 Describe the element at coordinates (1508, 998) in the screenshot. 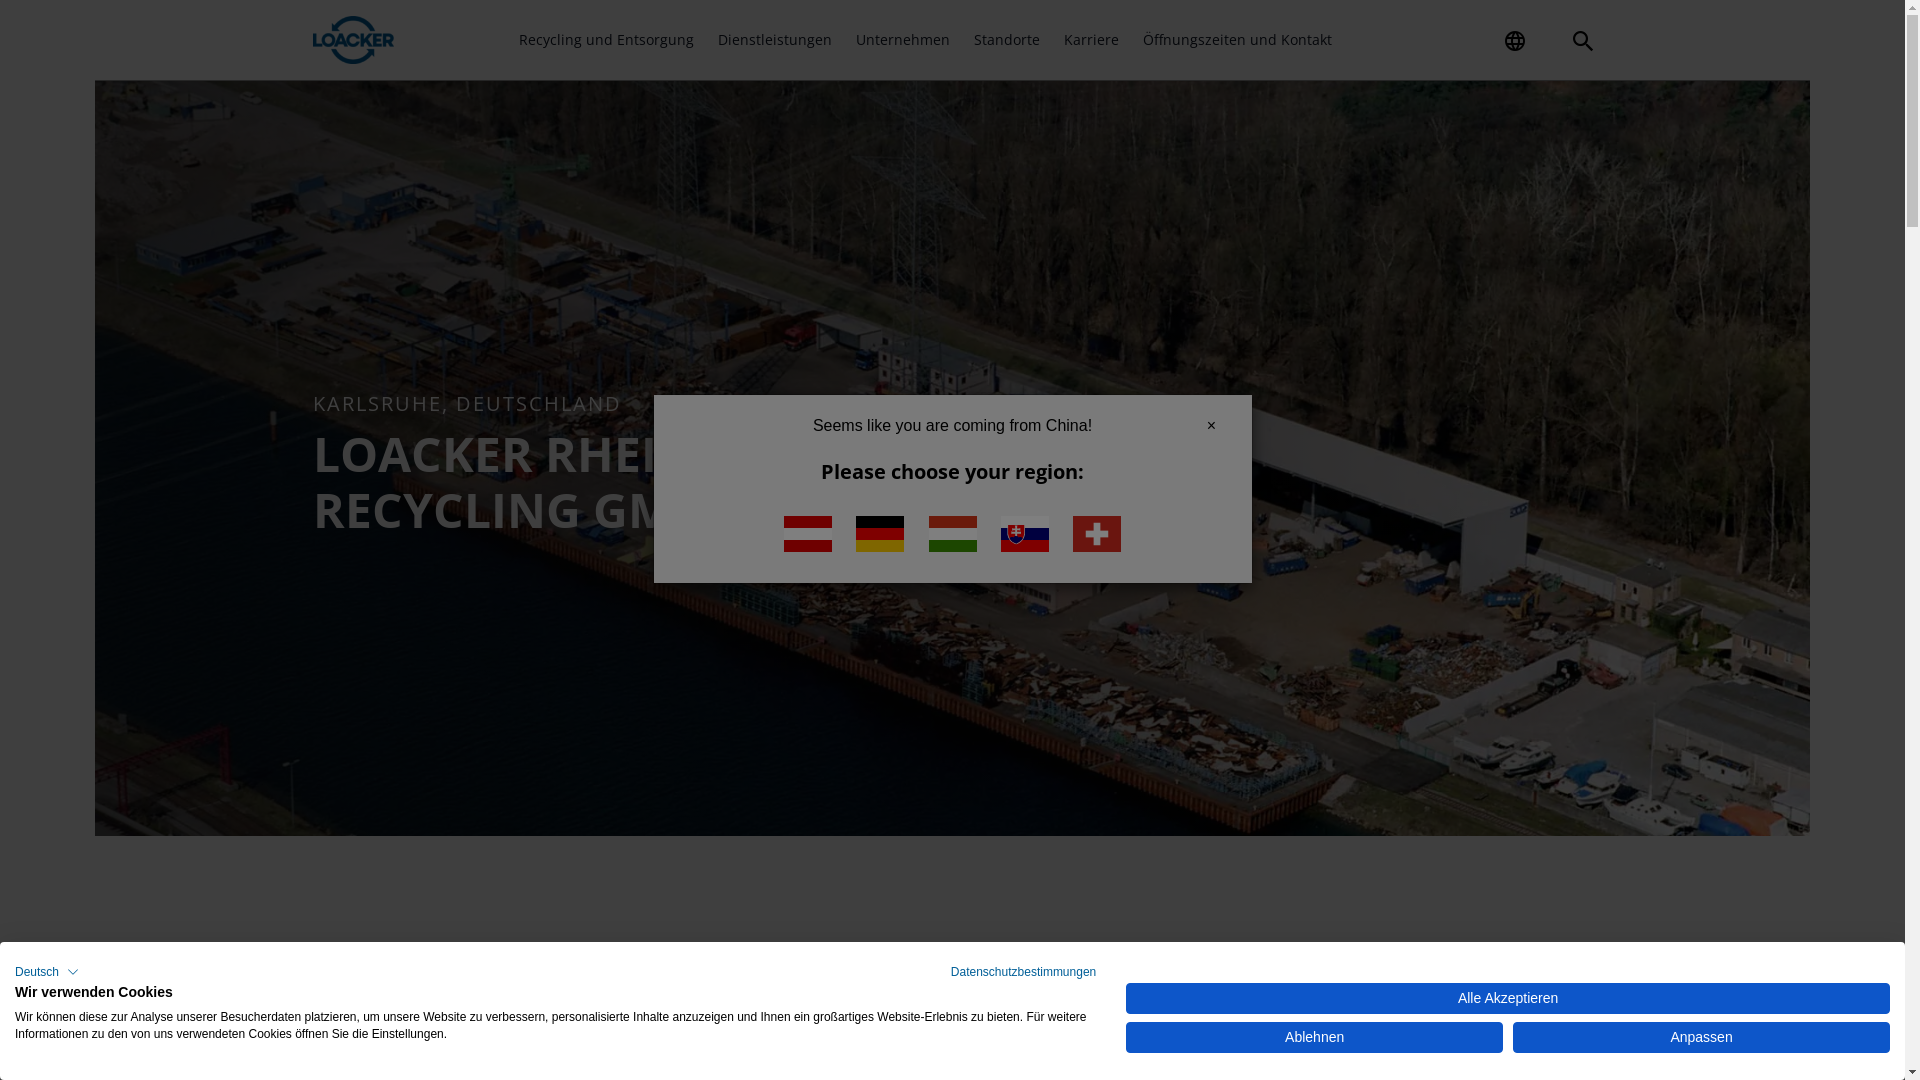

I see `Alle Akzeptieren` at that location.